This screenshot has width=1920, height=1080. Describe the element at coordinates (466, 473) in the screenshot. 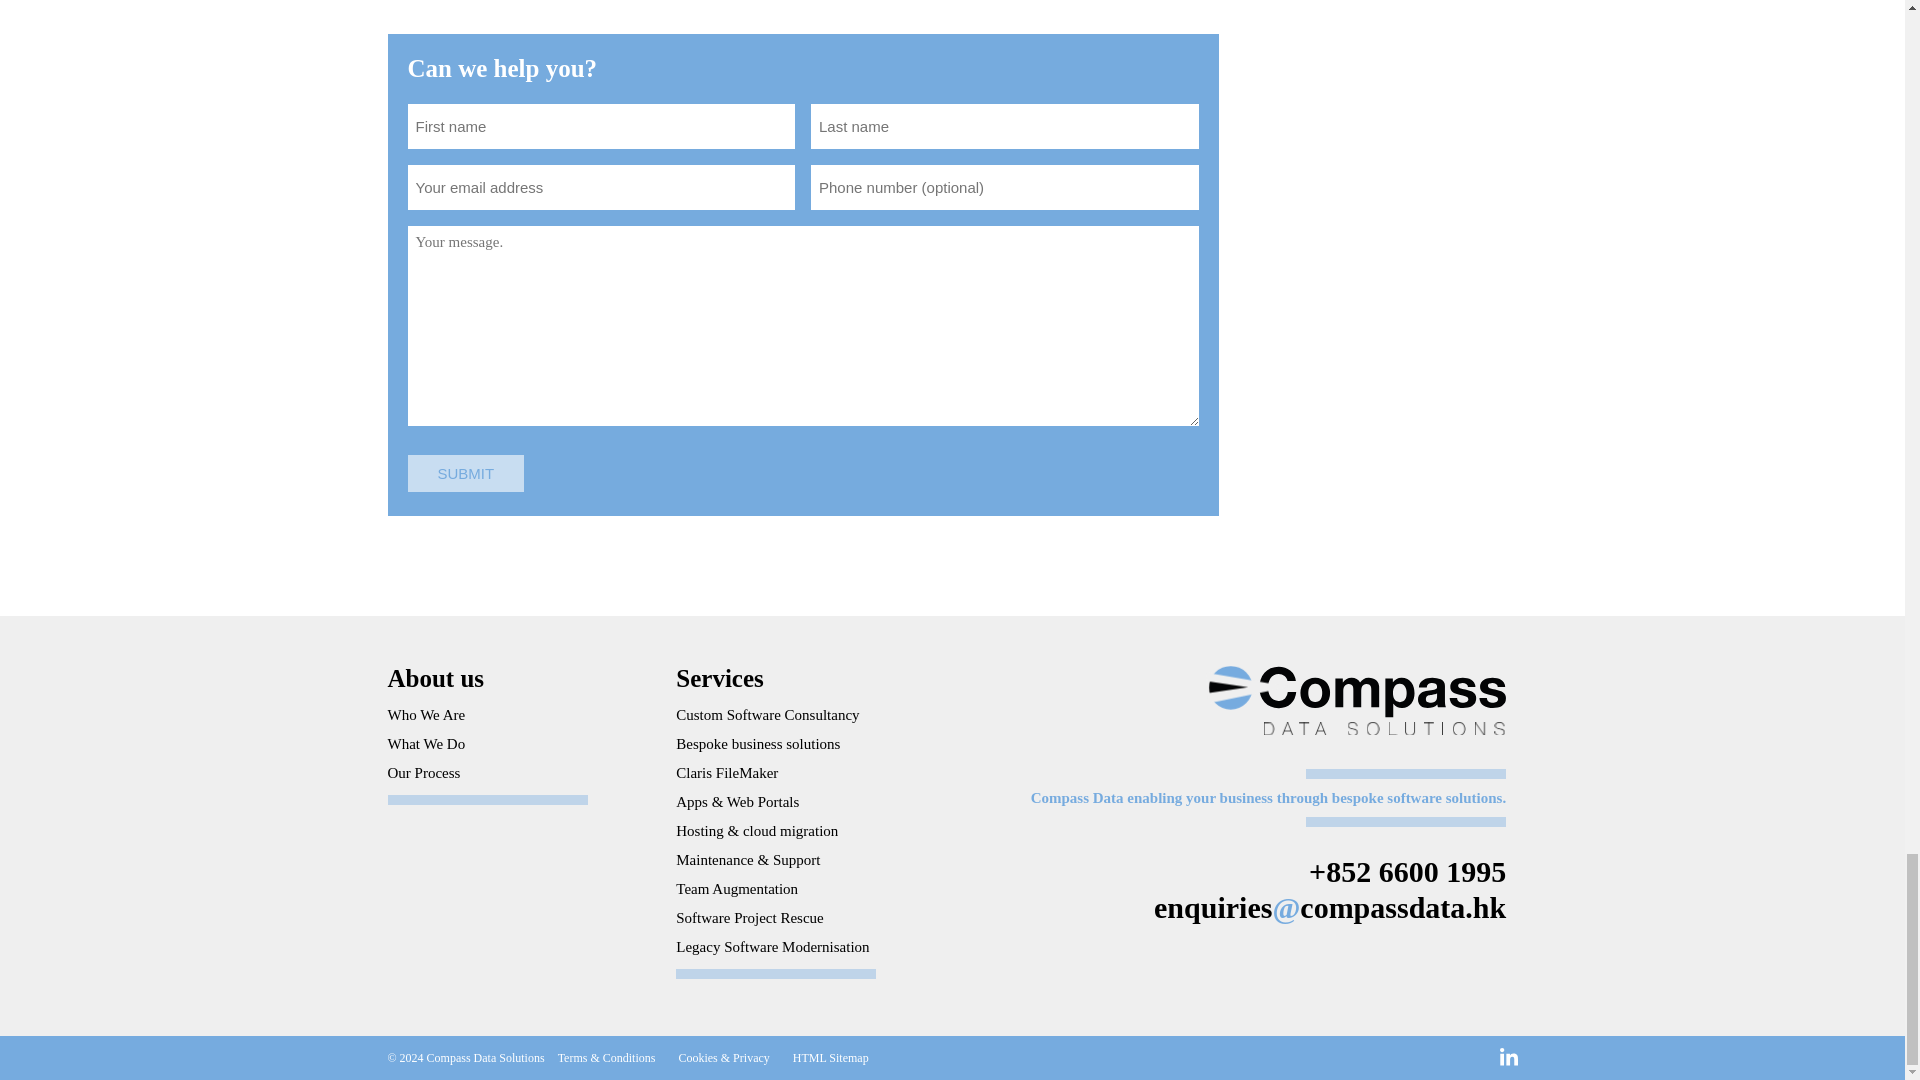

I see `Submit` at that location.